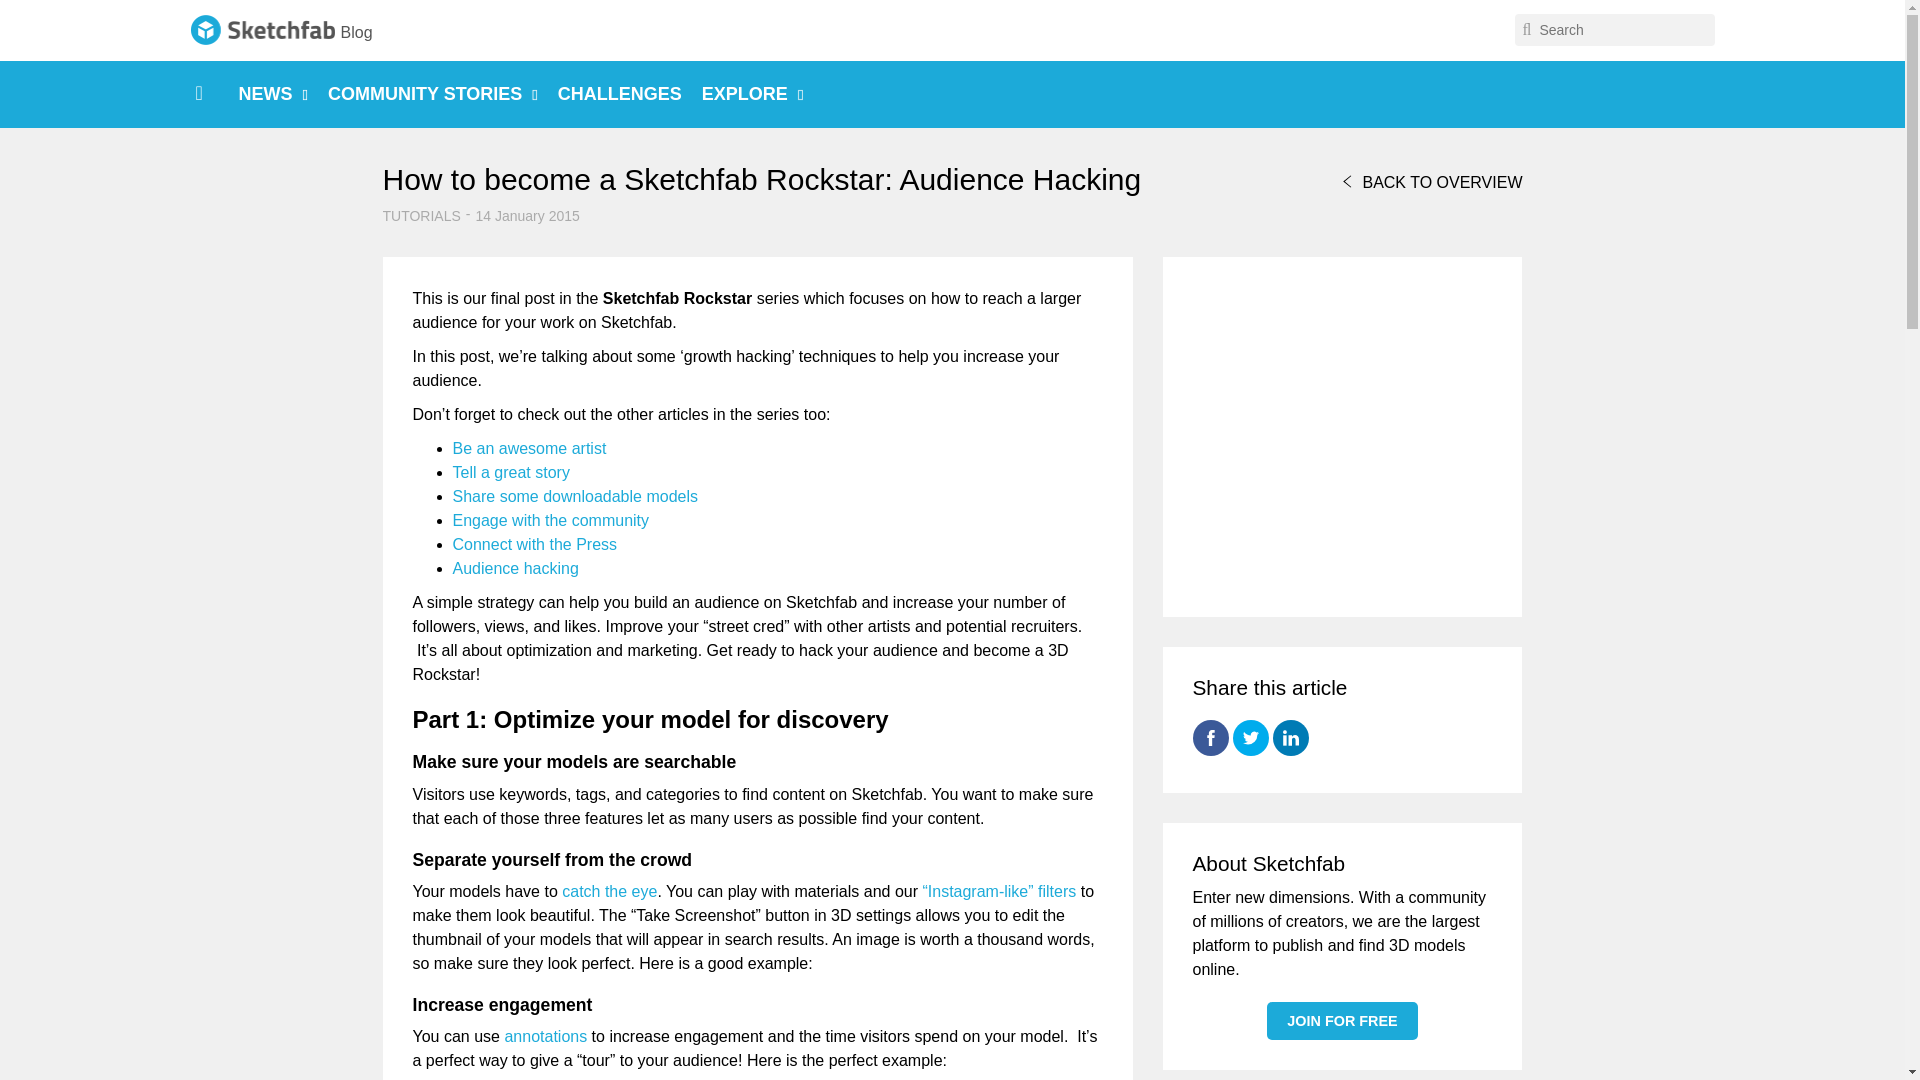 The width and height of the screenshot is (1920, 1080). What do you see at coordinates (432, 94) in the screenshot?
I see `COMMUNITY STORIES` at bounding box center [432, 94].